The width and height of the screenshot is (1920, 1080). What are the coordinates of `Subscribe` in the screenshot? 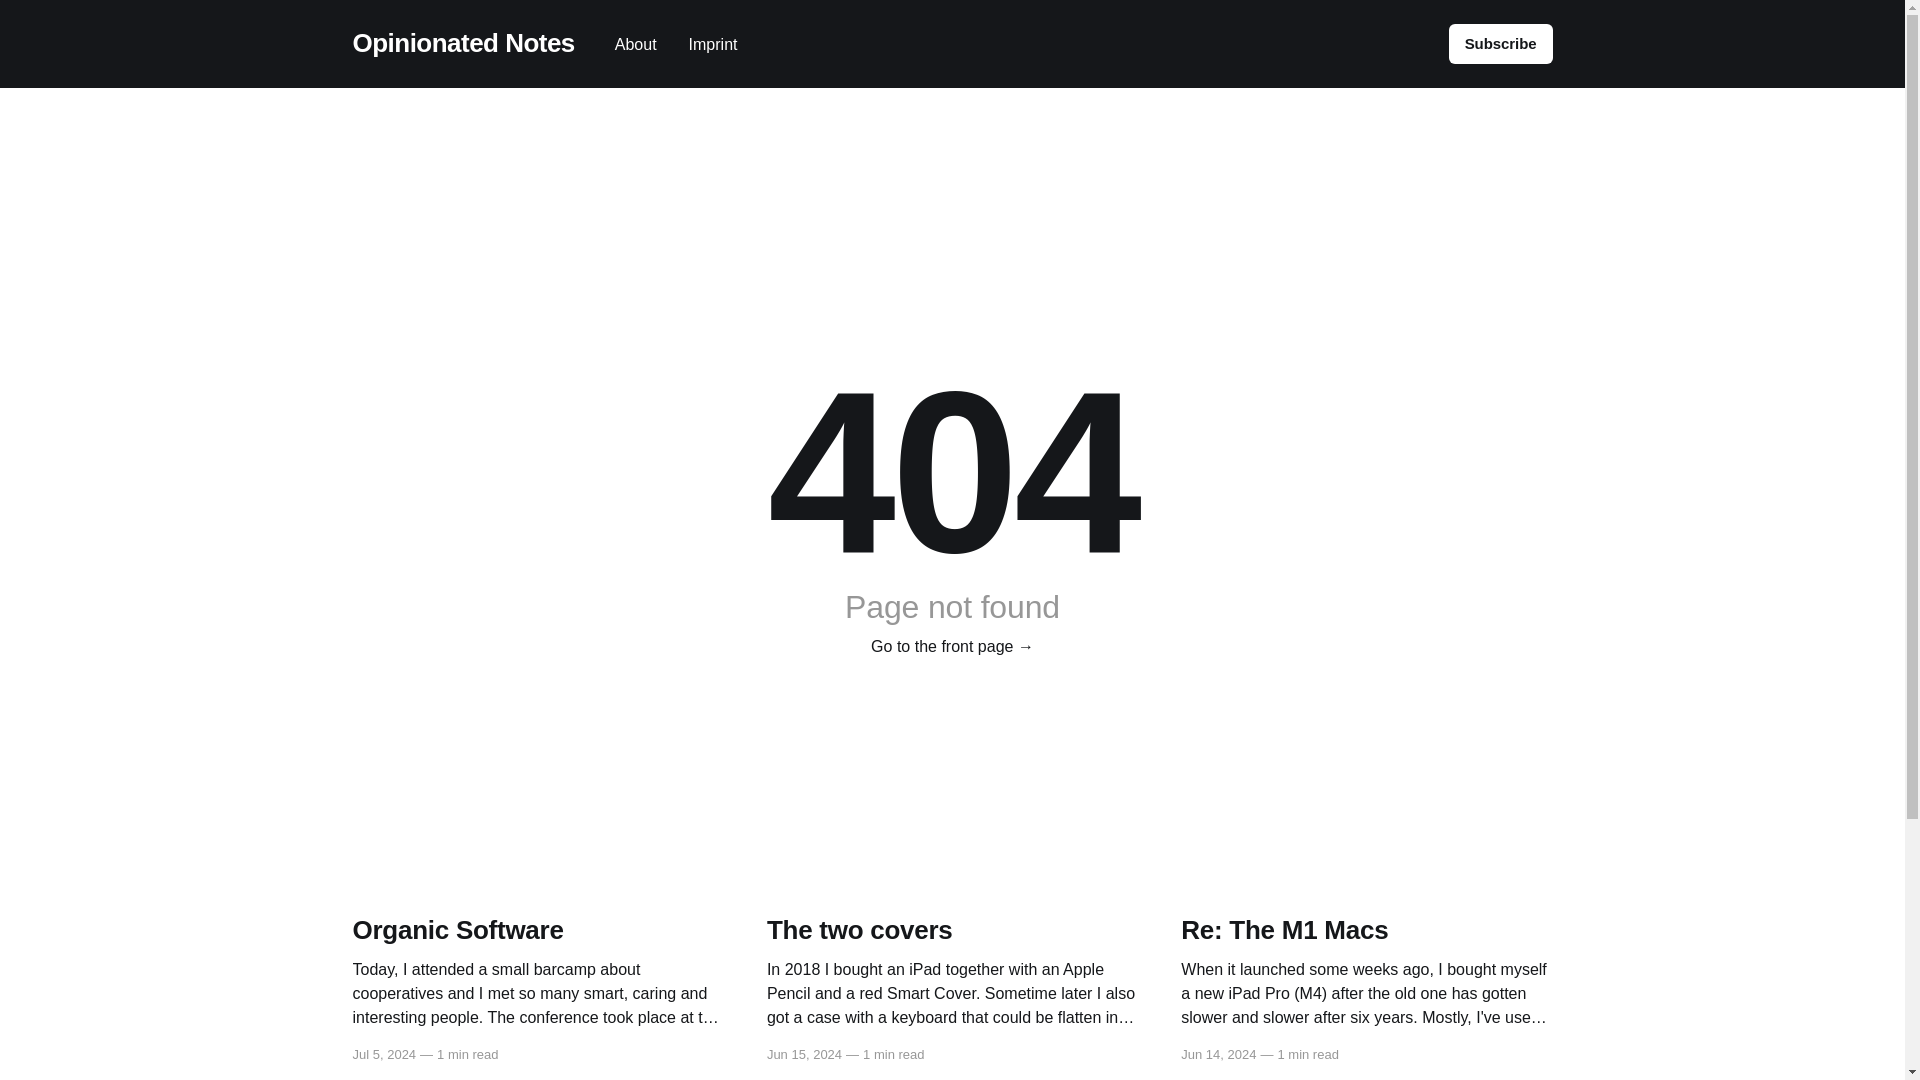 It's located at (1501, 43).